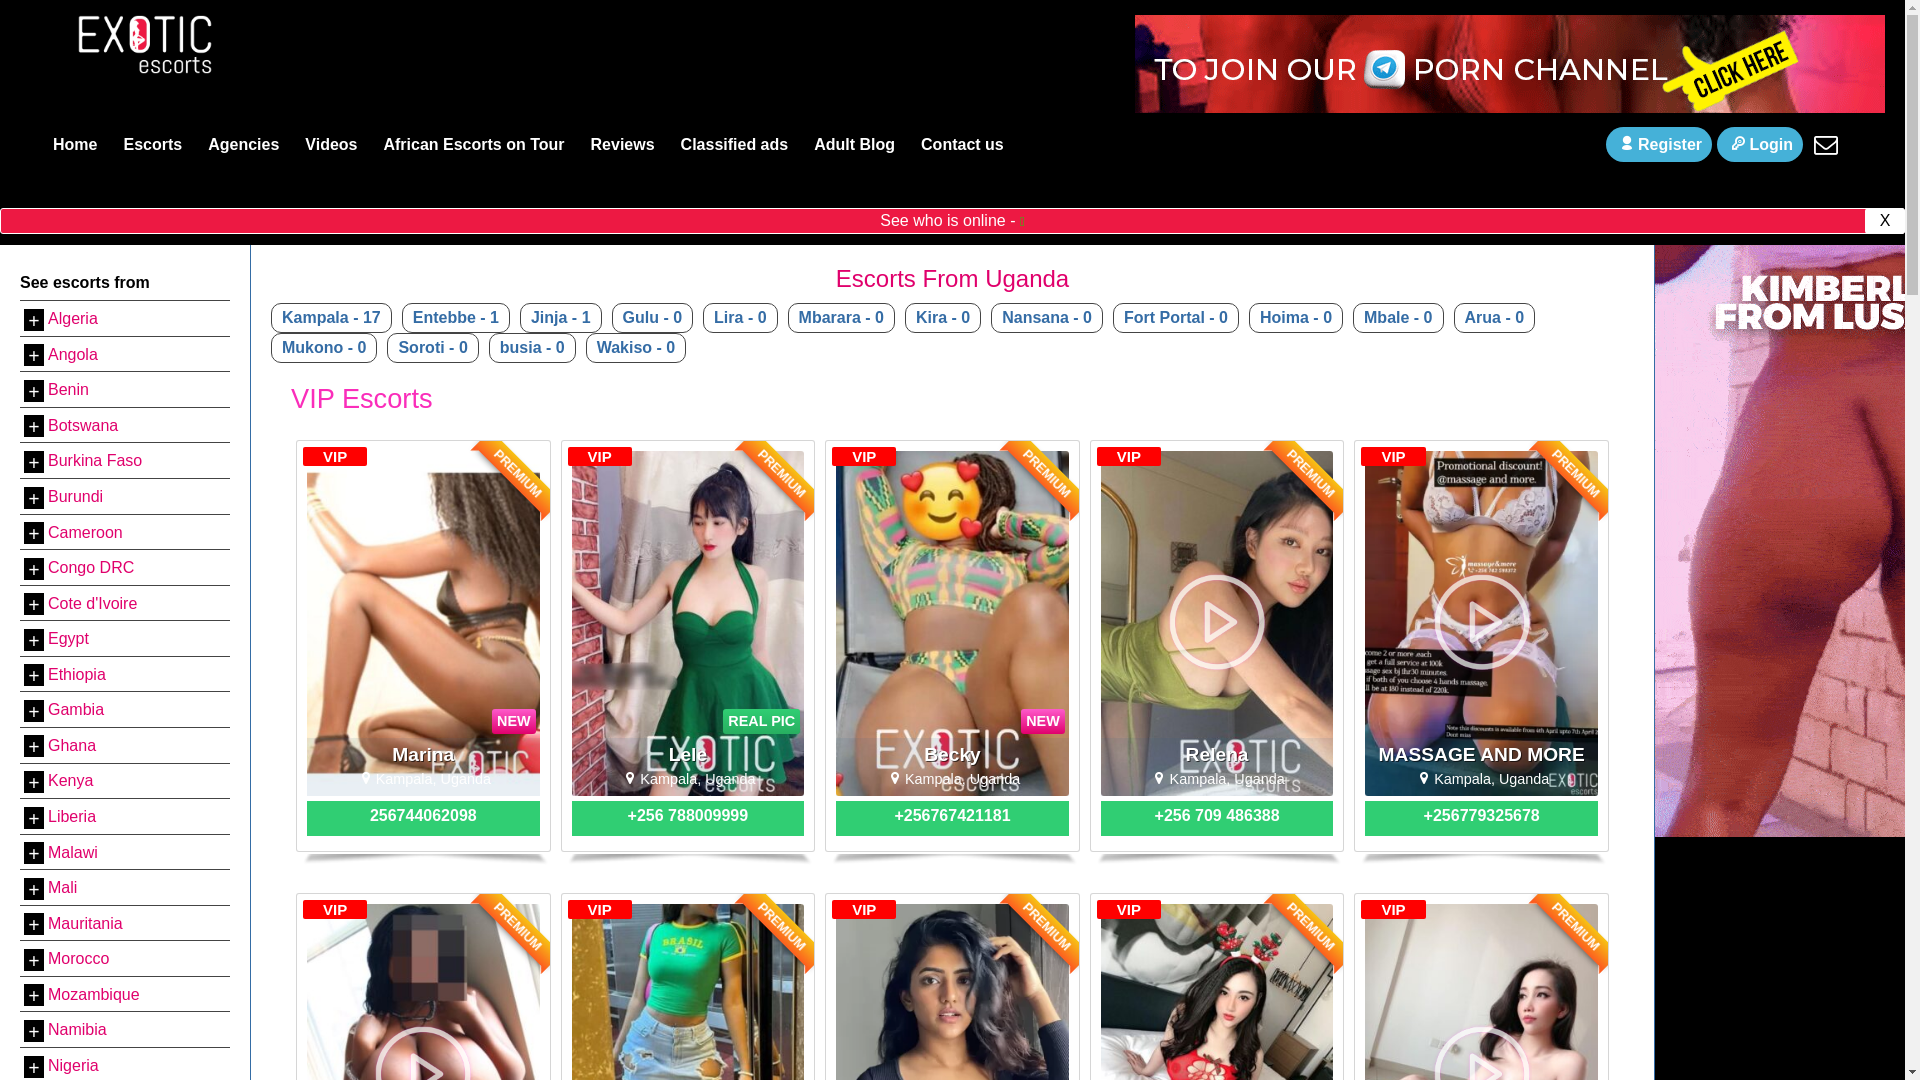  What do you see at coordinates (688, 754) in the screenshot?
I see `Lele` at bounding box center [688, 754].